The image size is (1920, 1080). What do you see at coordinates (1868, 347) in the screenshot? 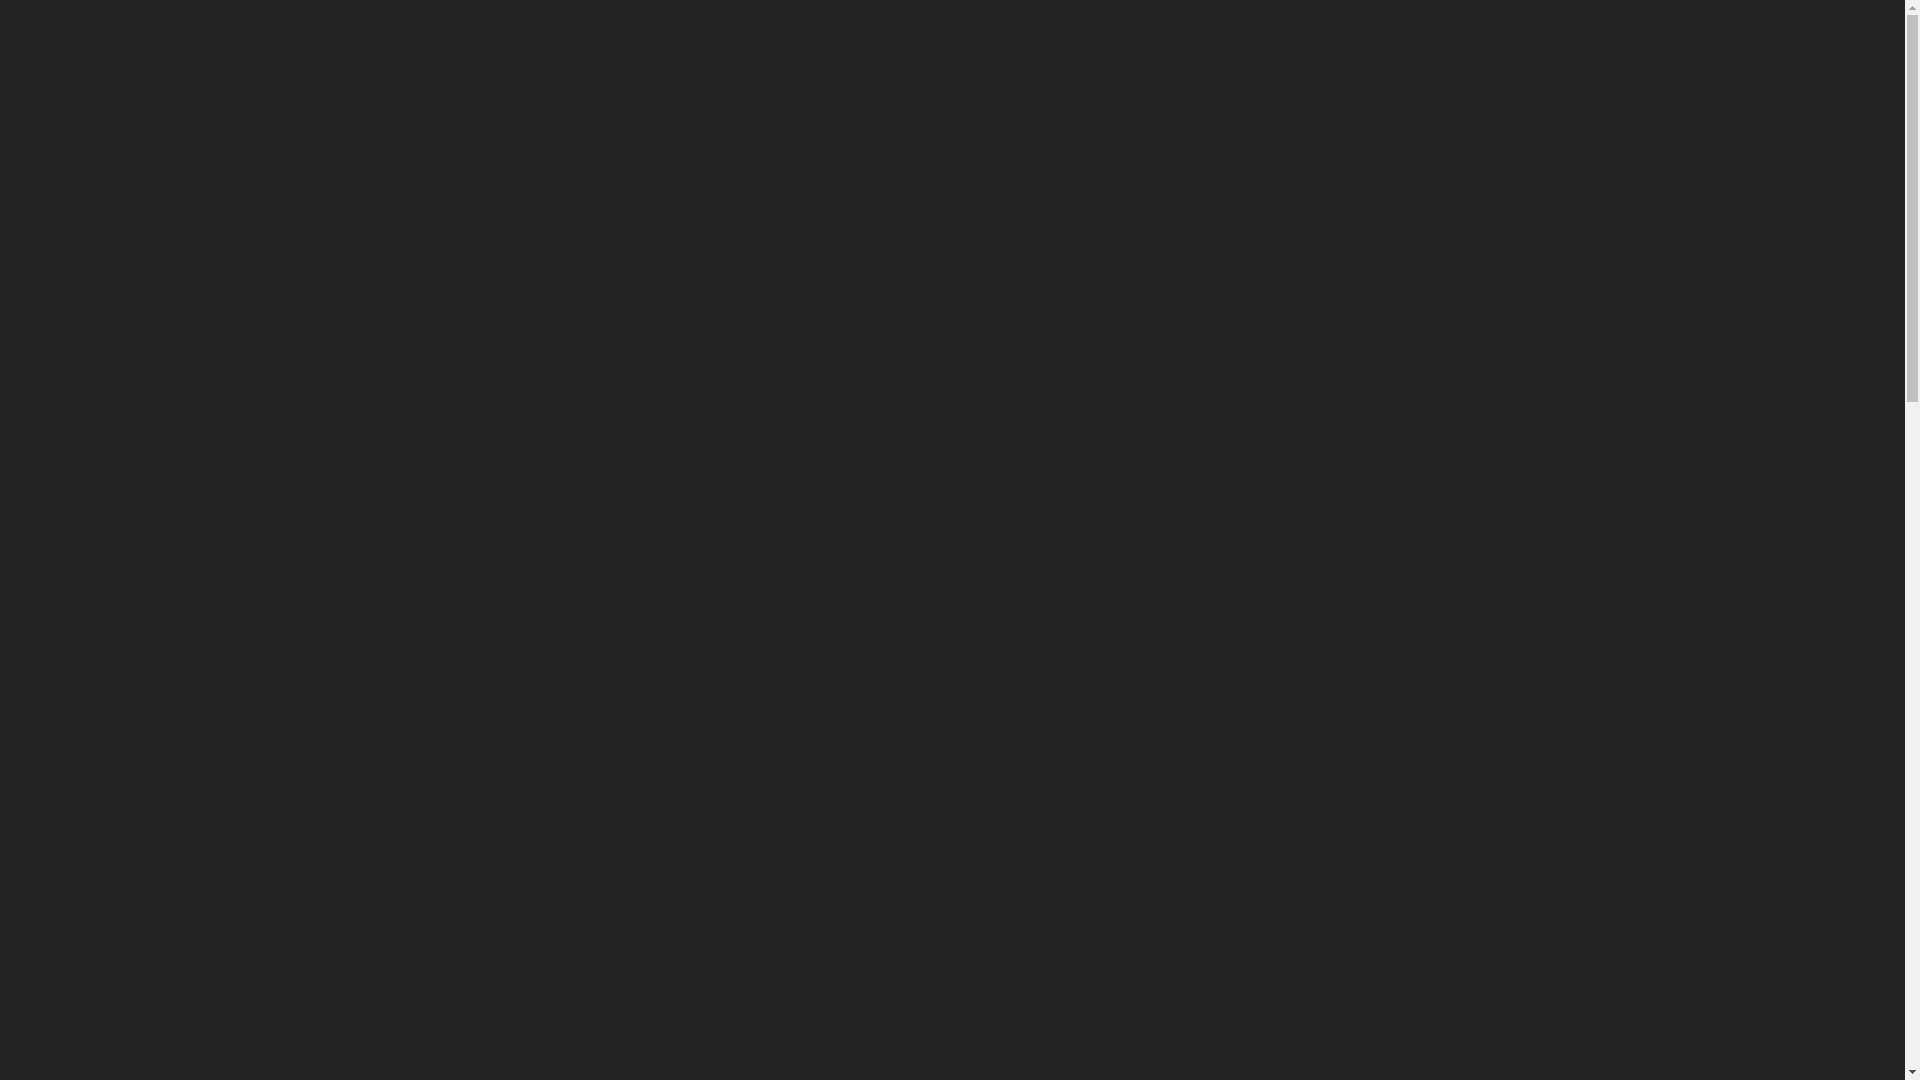
I see ` ` at bounding box center [1868, 347].